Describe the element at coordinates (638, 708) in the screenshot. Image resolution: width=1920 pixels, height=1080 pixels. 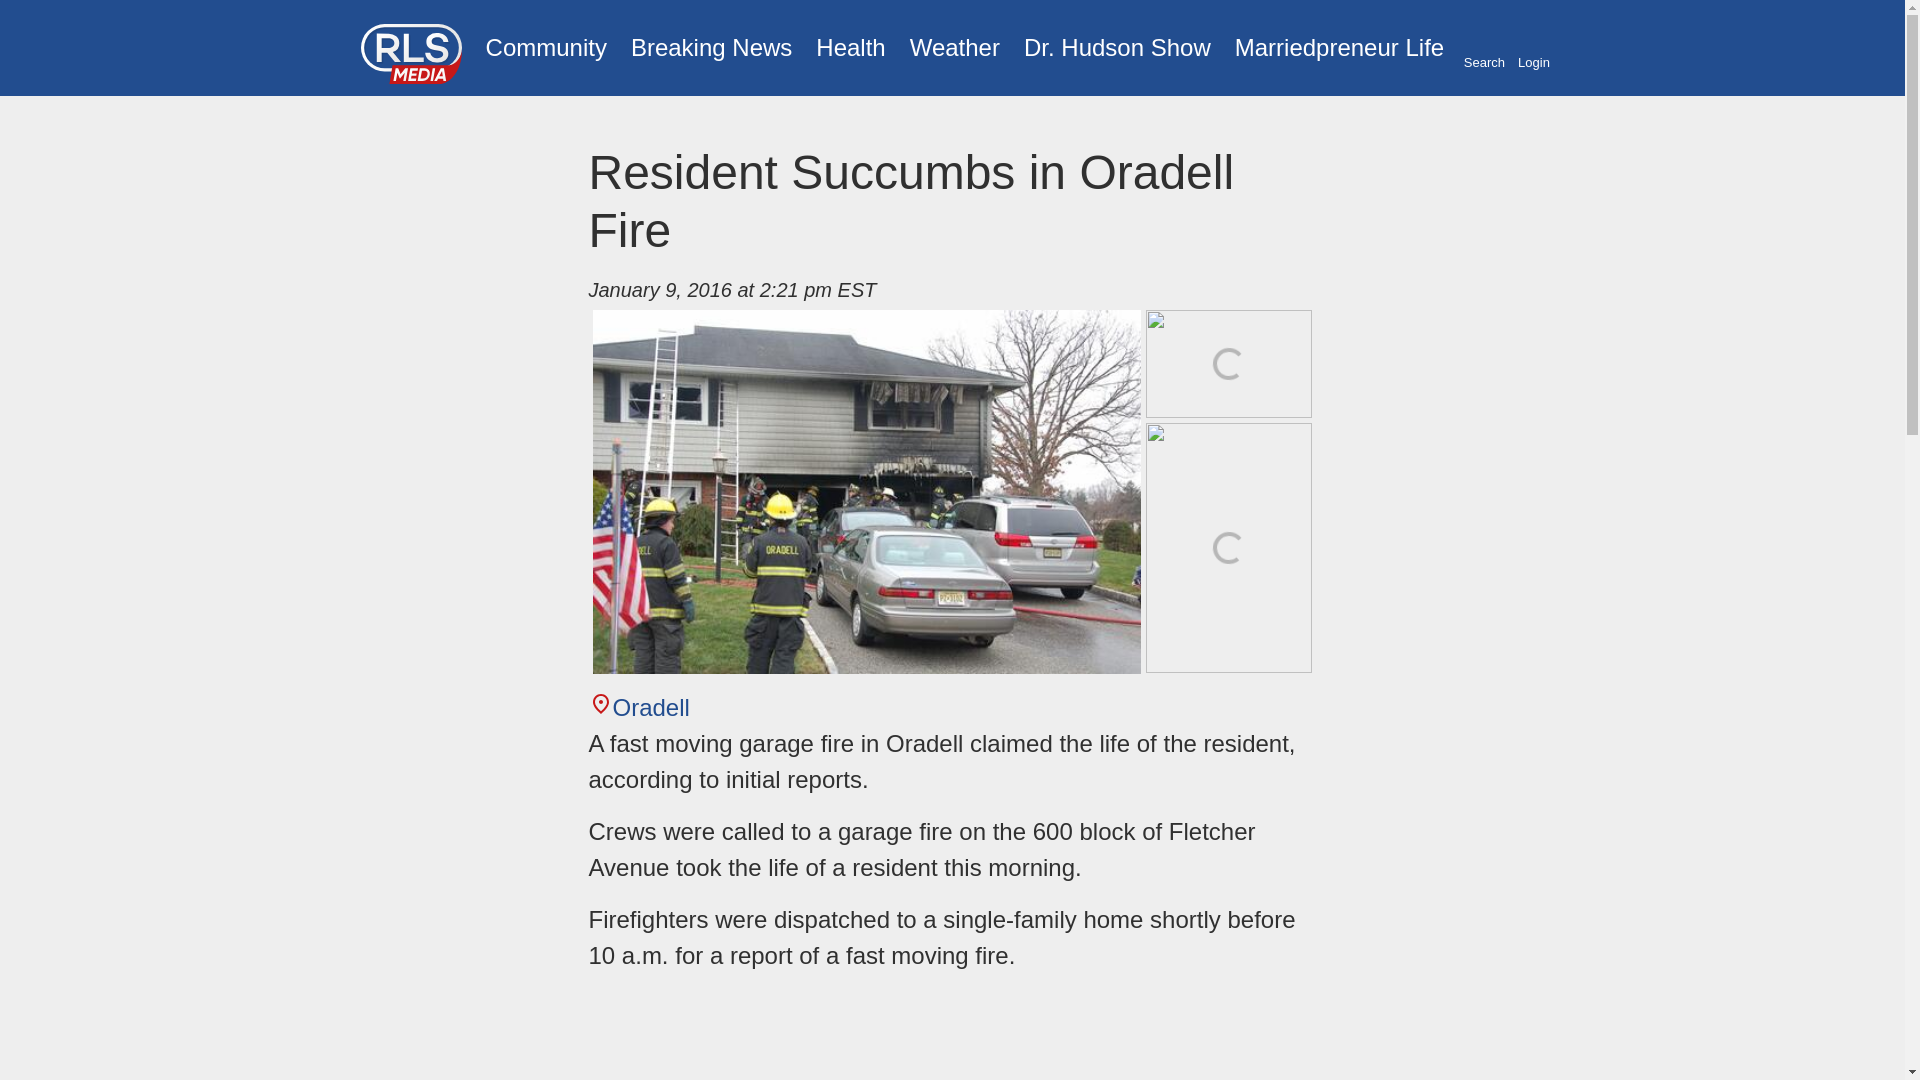
I see `Oradell` at that location.